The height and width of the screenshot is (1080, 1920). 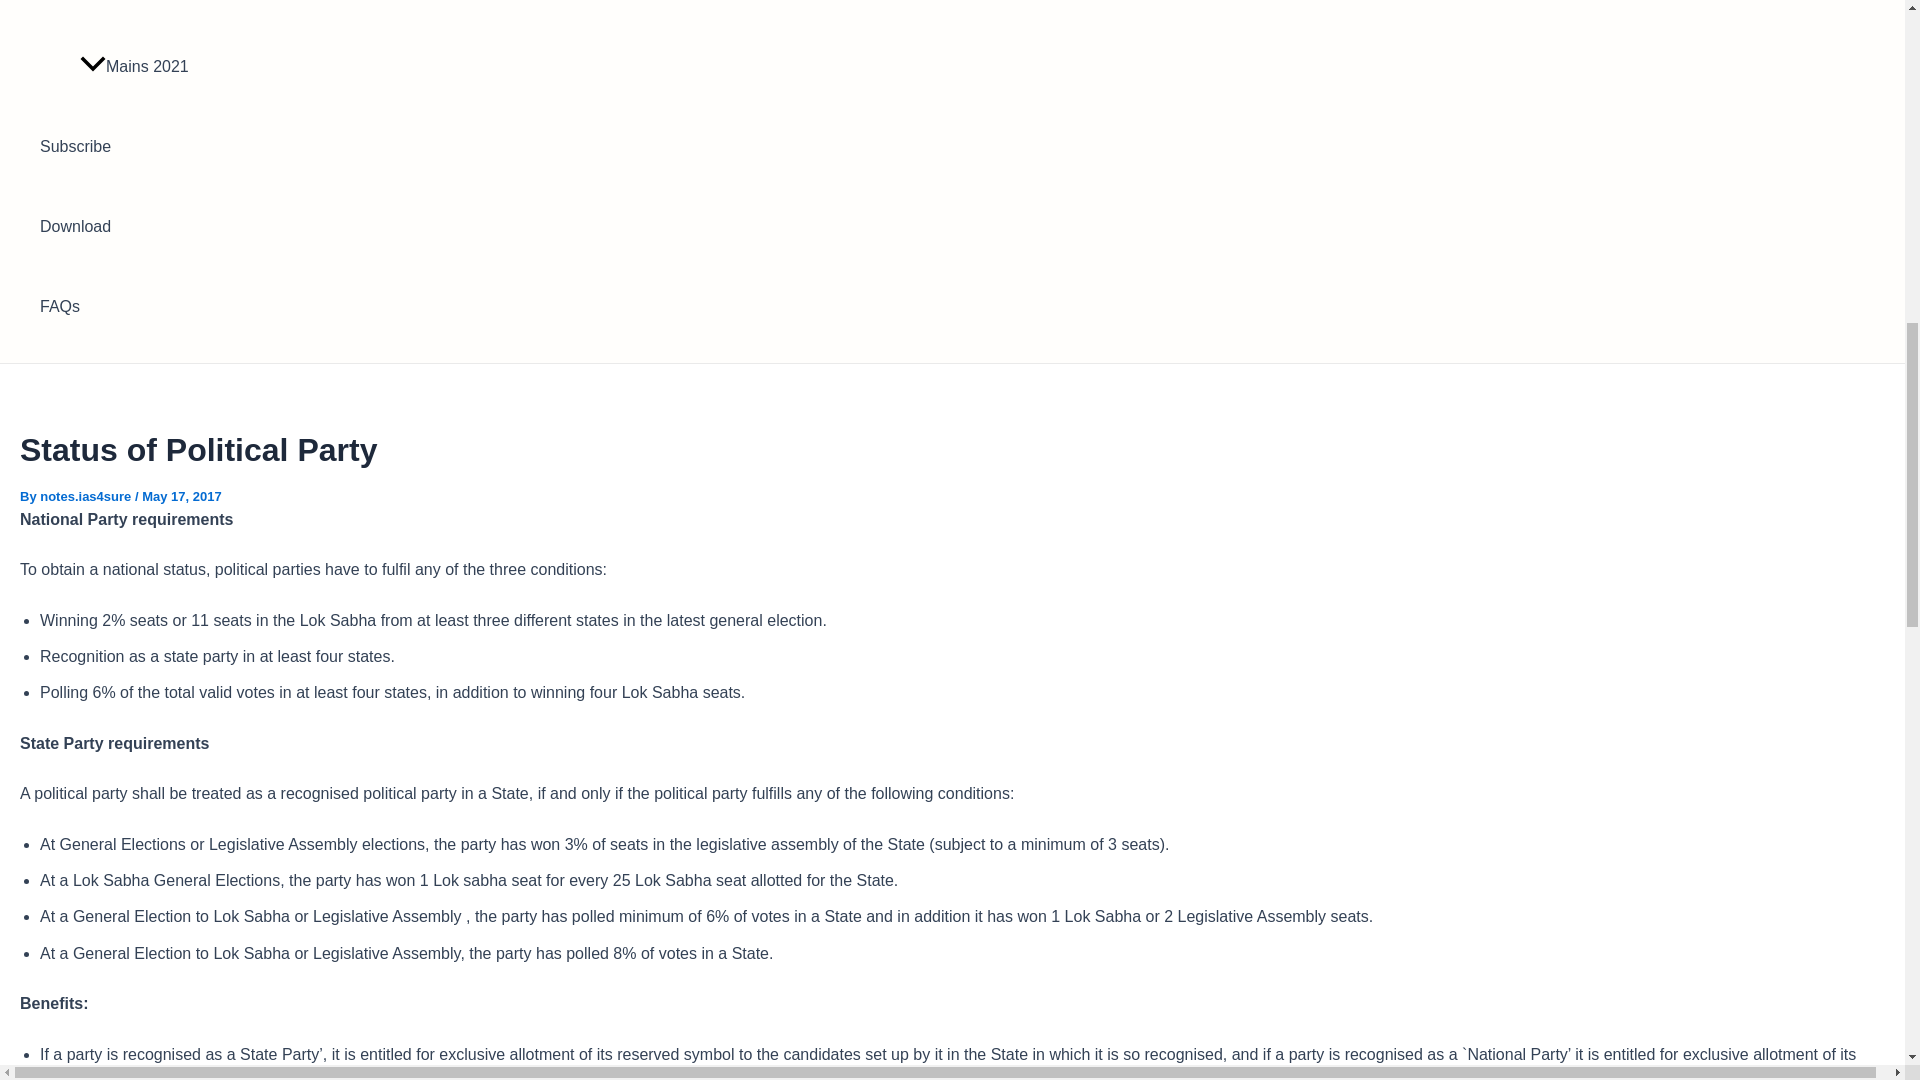 I want to click on Subscribe, so click(x=139, y=146).